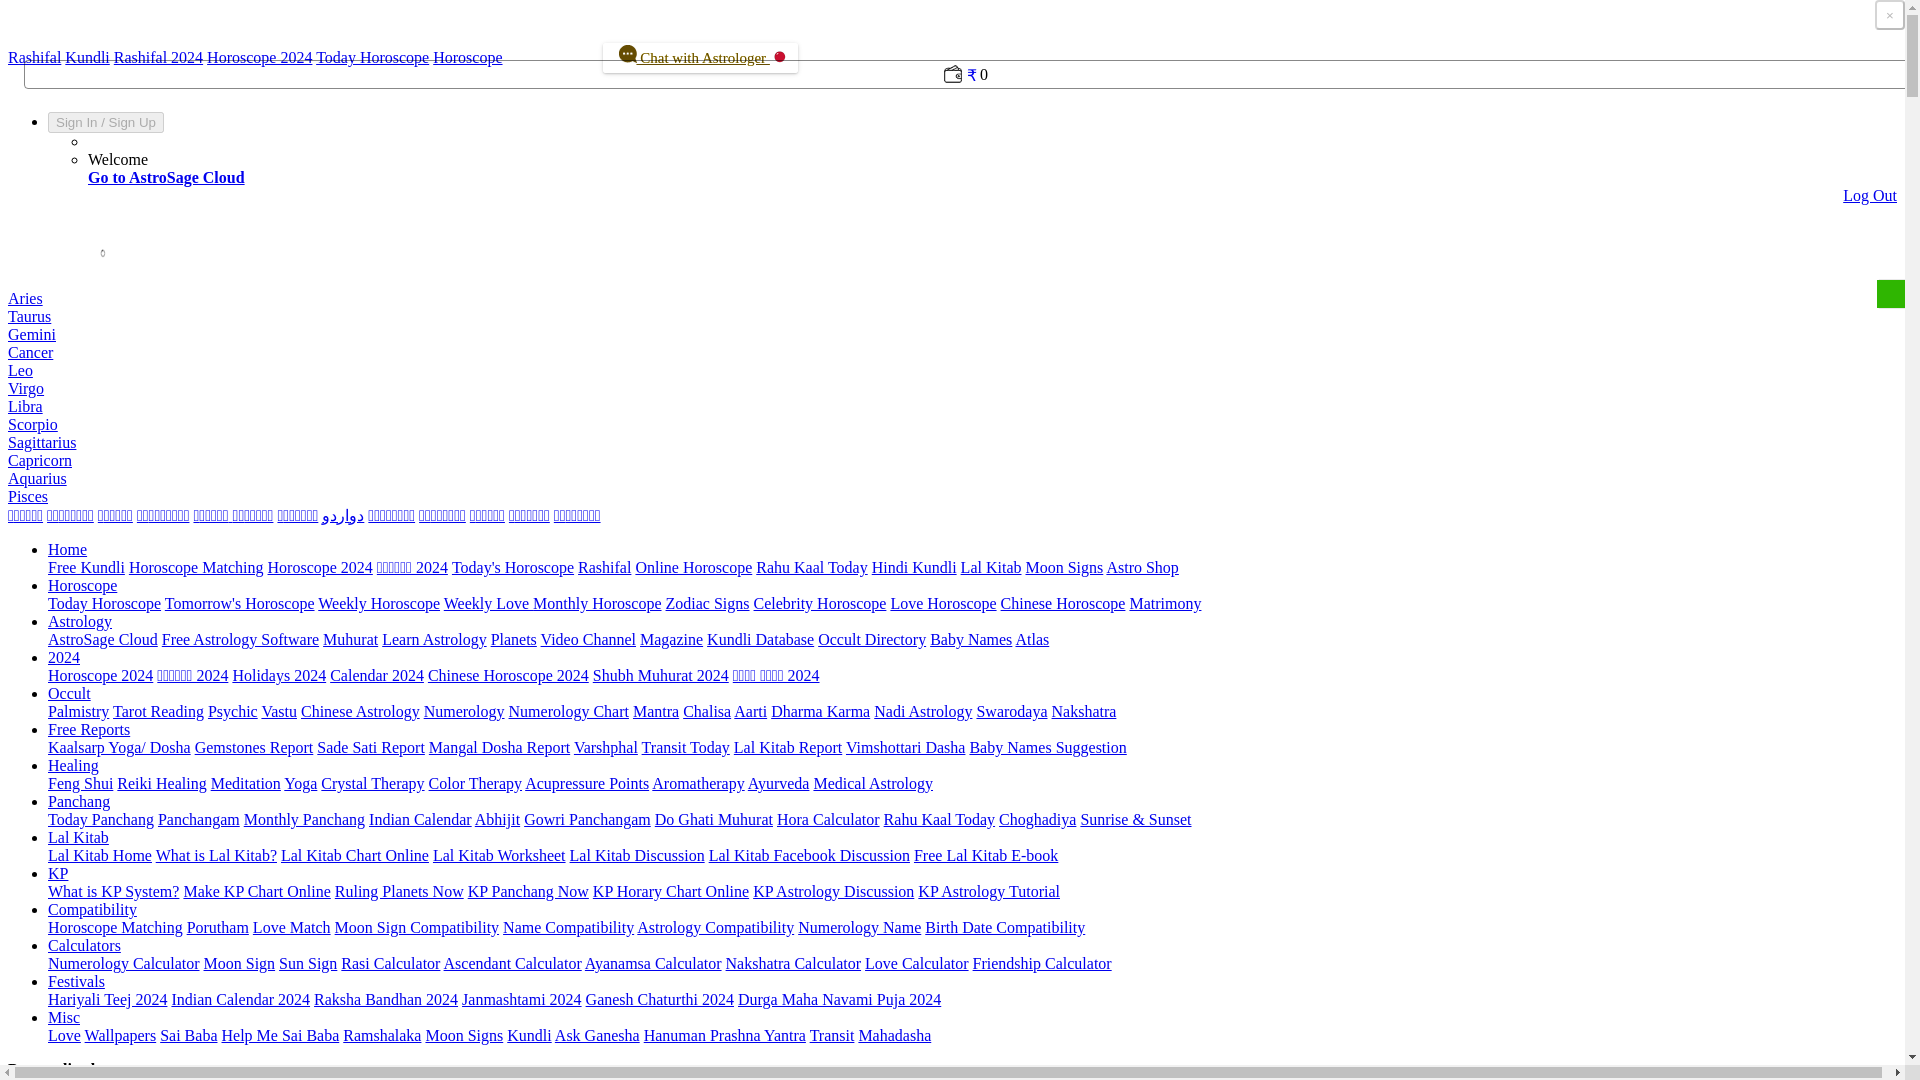 The height and width of the screenshot is (1080, 1920). Describe the element at coordinates (24, 406) in the screenshot. I see `Libra` at that location.